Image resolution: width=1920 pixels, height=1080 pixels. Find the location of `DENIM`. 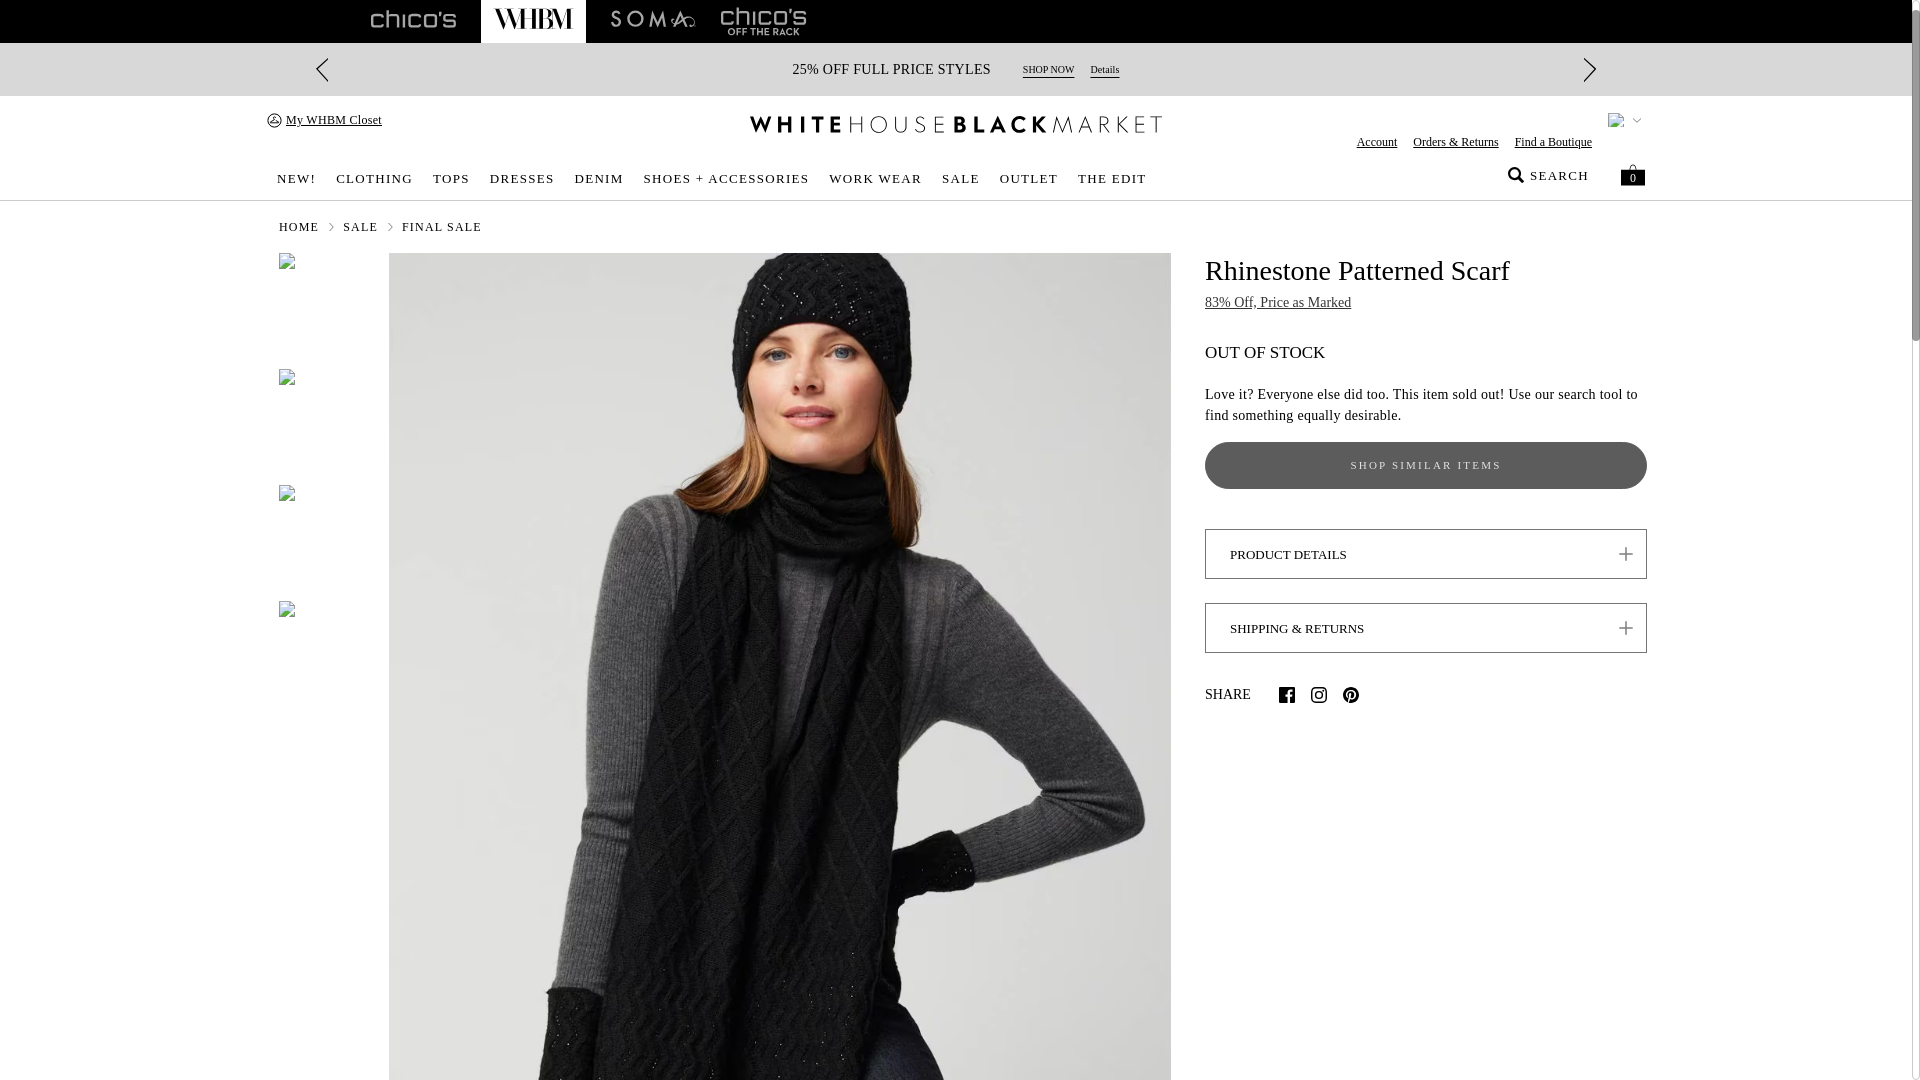

DENIM is located at coordinates (598, 179).